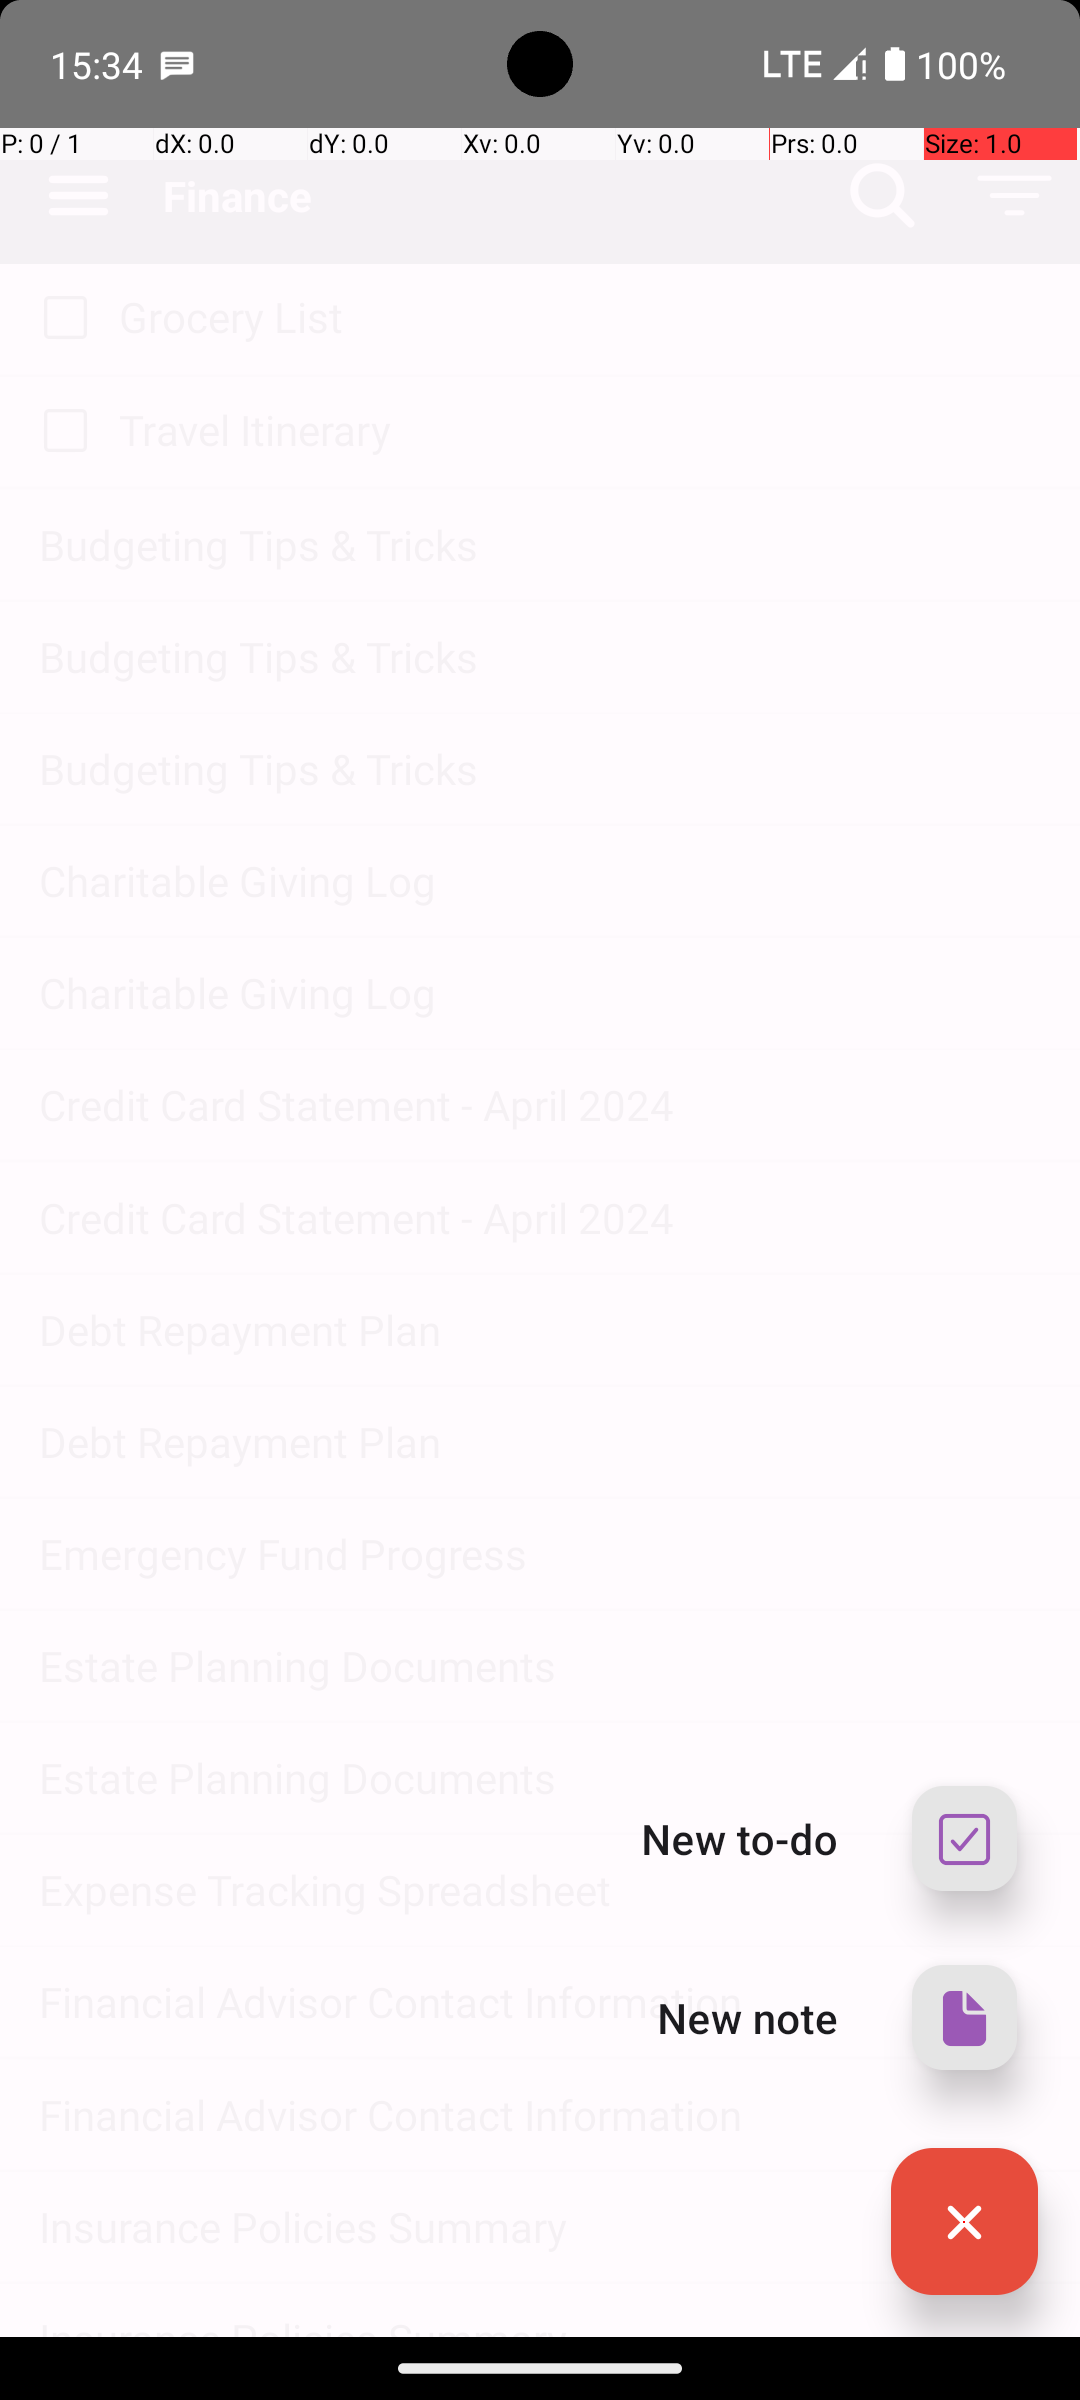  Describe the element at coordinates (748, 2017) in the screenshot. I see `New note` at that location.